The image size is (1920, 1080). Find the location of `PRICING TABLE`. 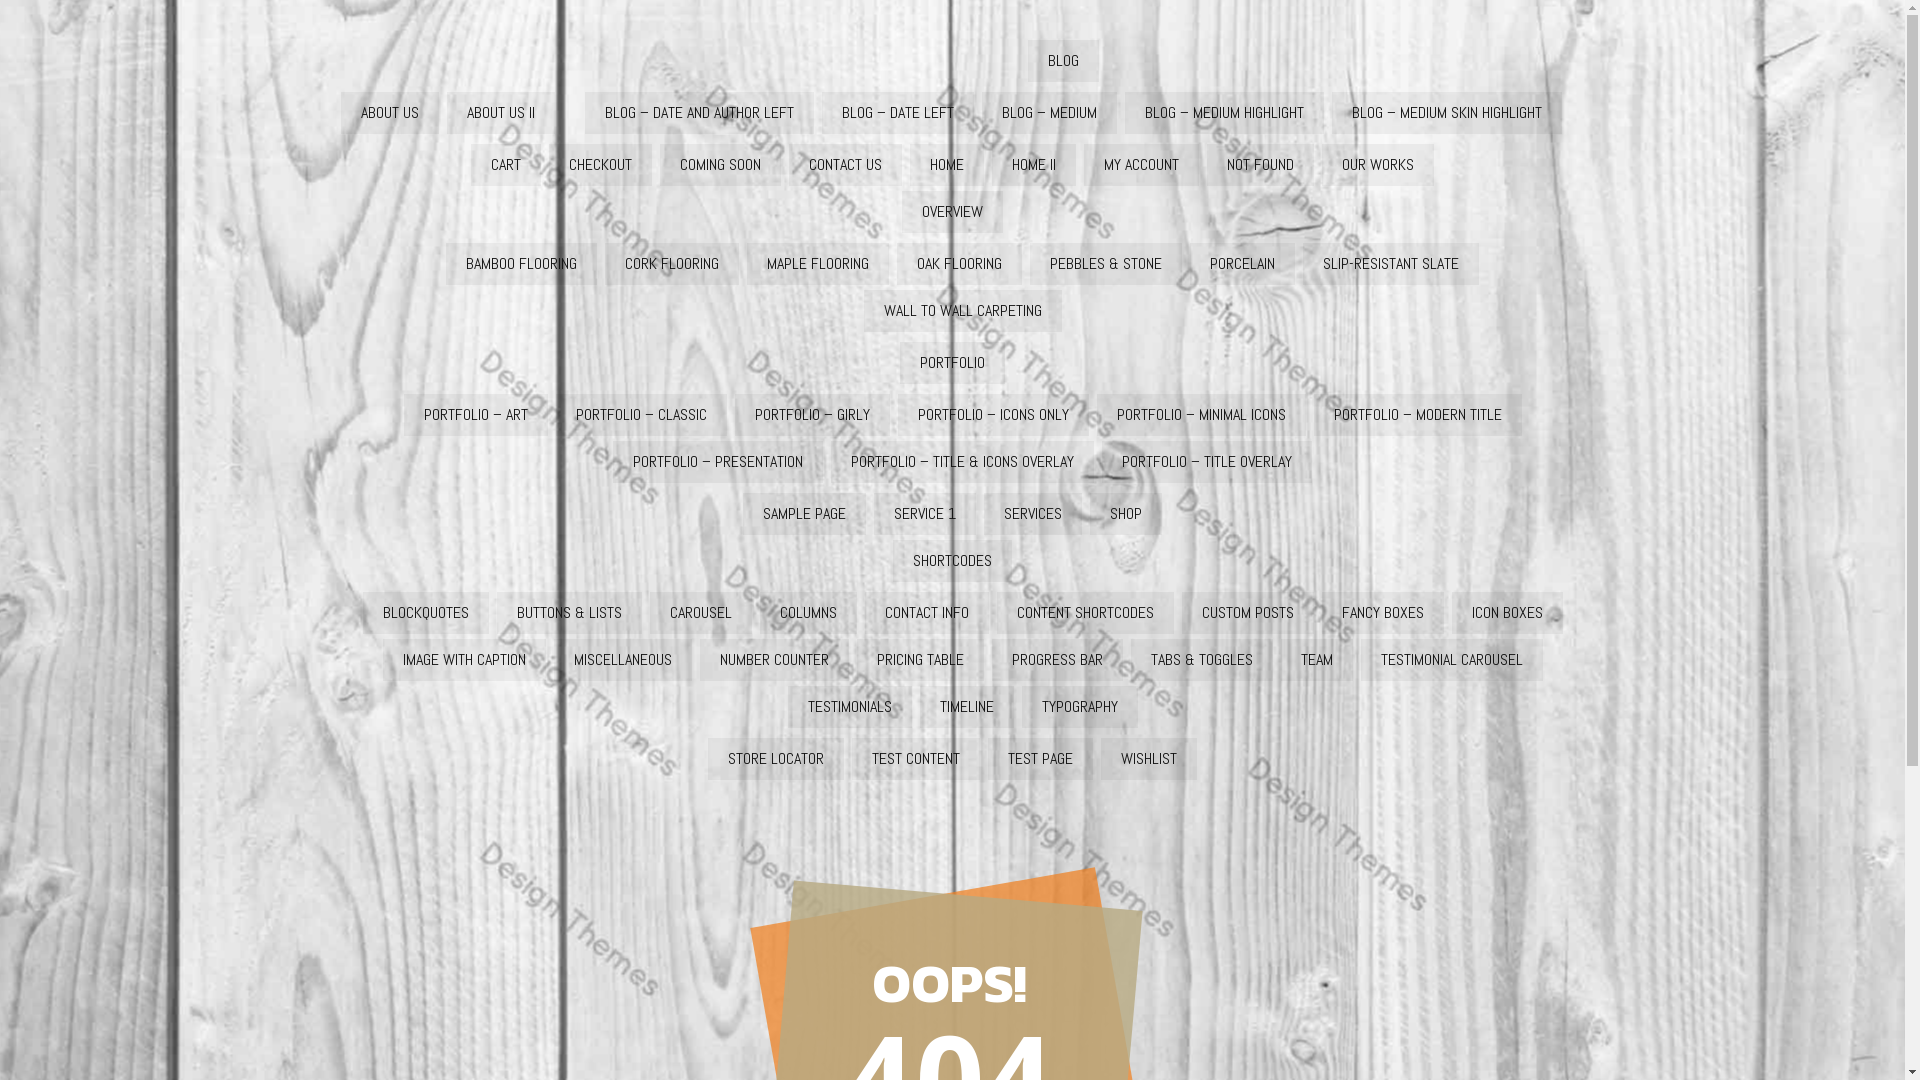

PRICING TABLE is located at coordinates (920, 660).